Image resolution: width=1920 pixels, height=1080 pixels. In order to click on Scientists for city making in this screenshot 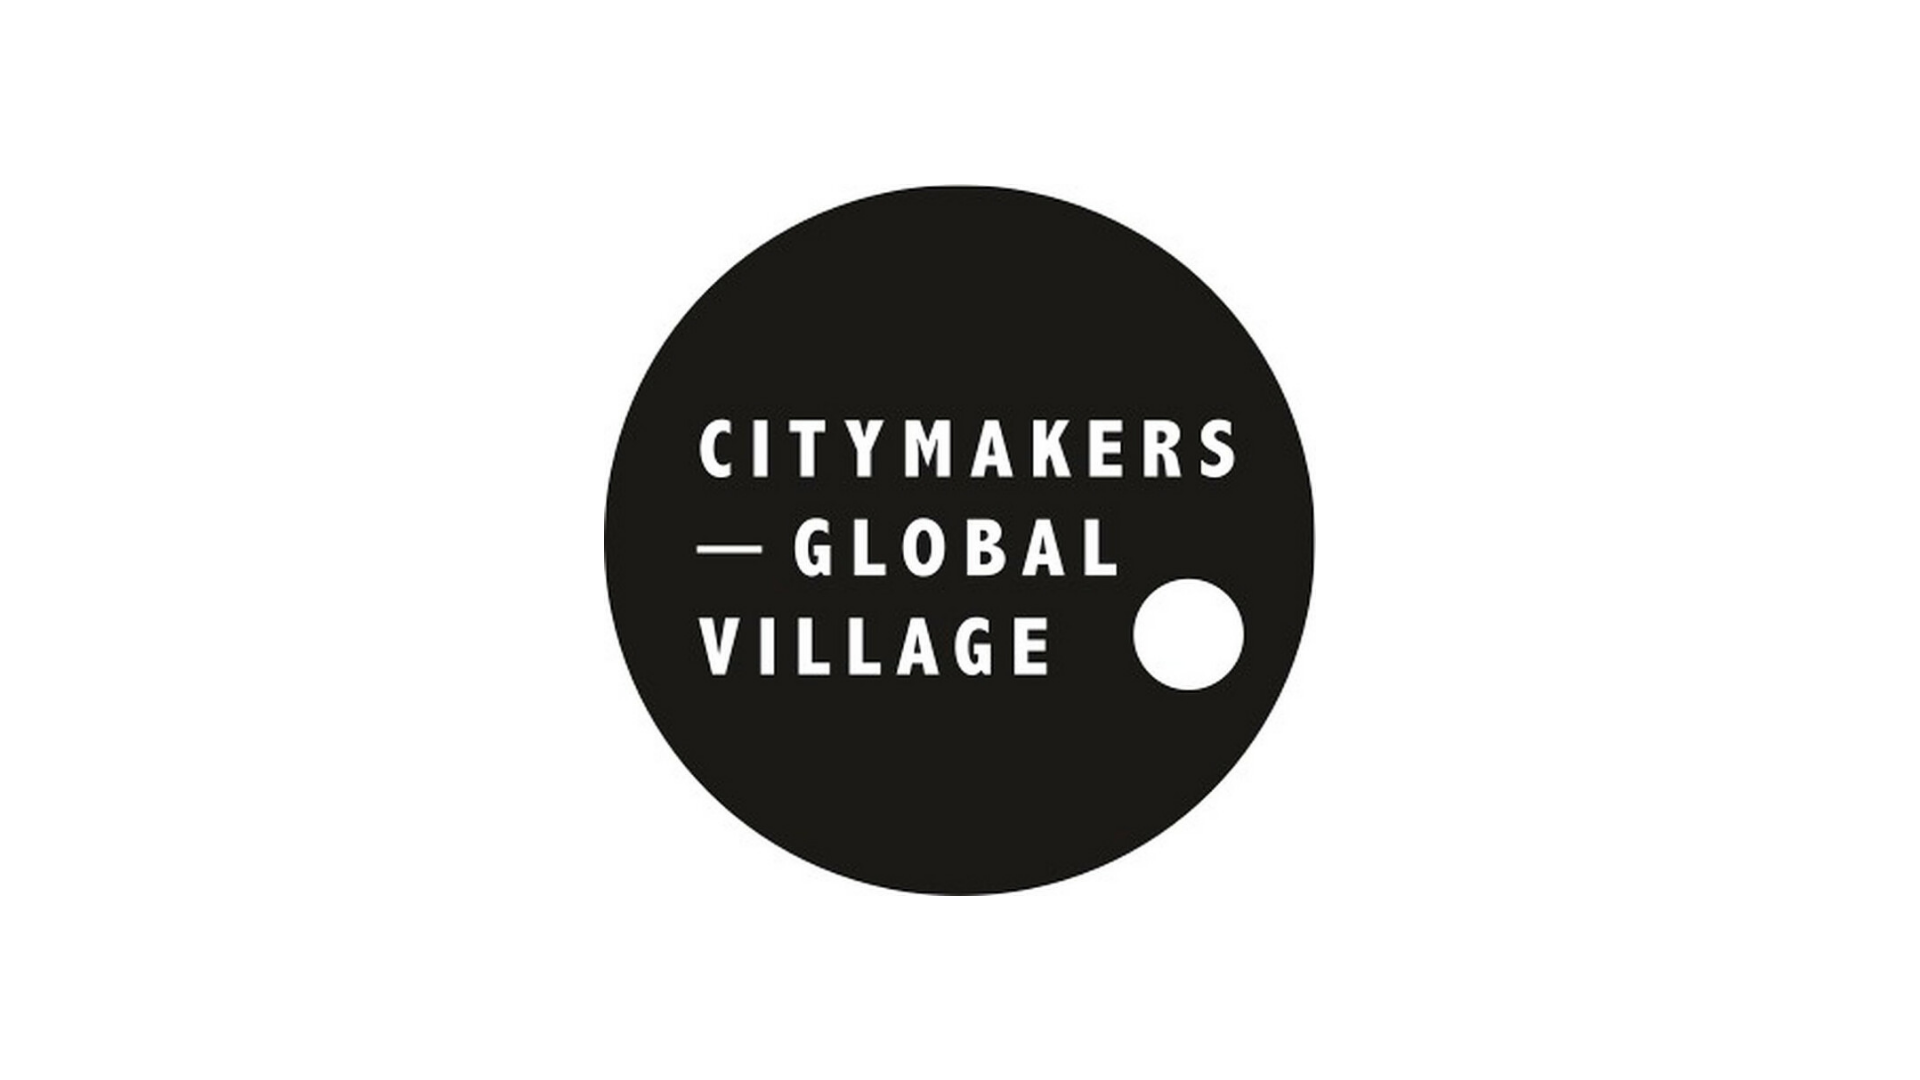, I will do `click(1154, 57)`.